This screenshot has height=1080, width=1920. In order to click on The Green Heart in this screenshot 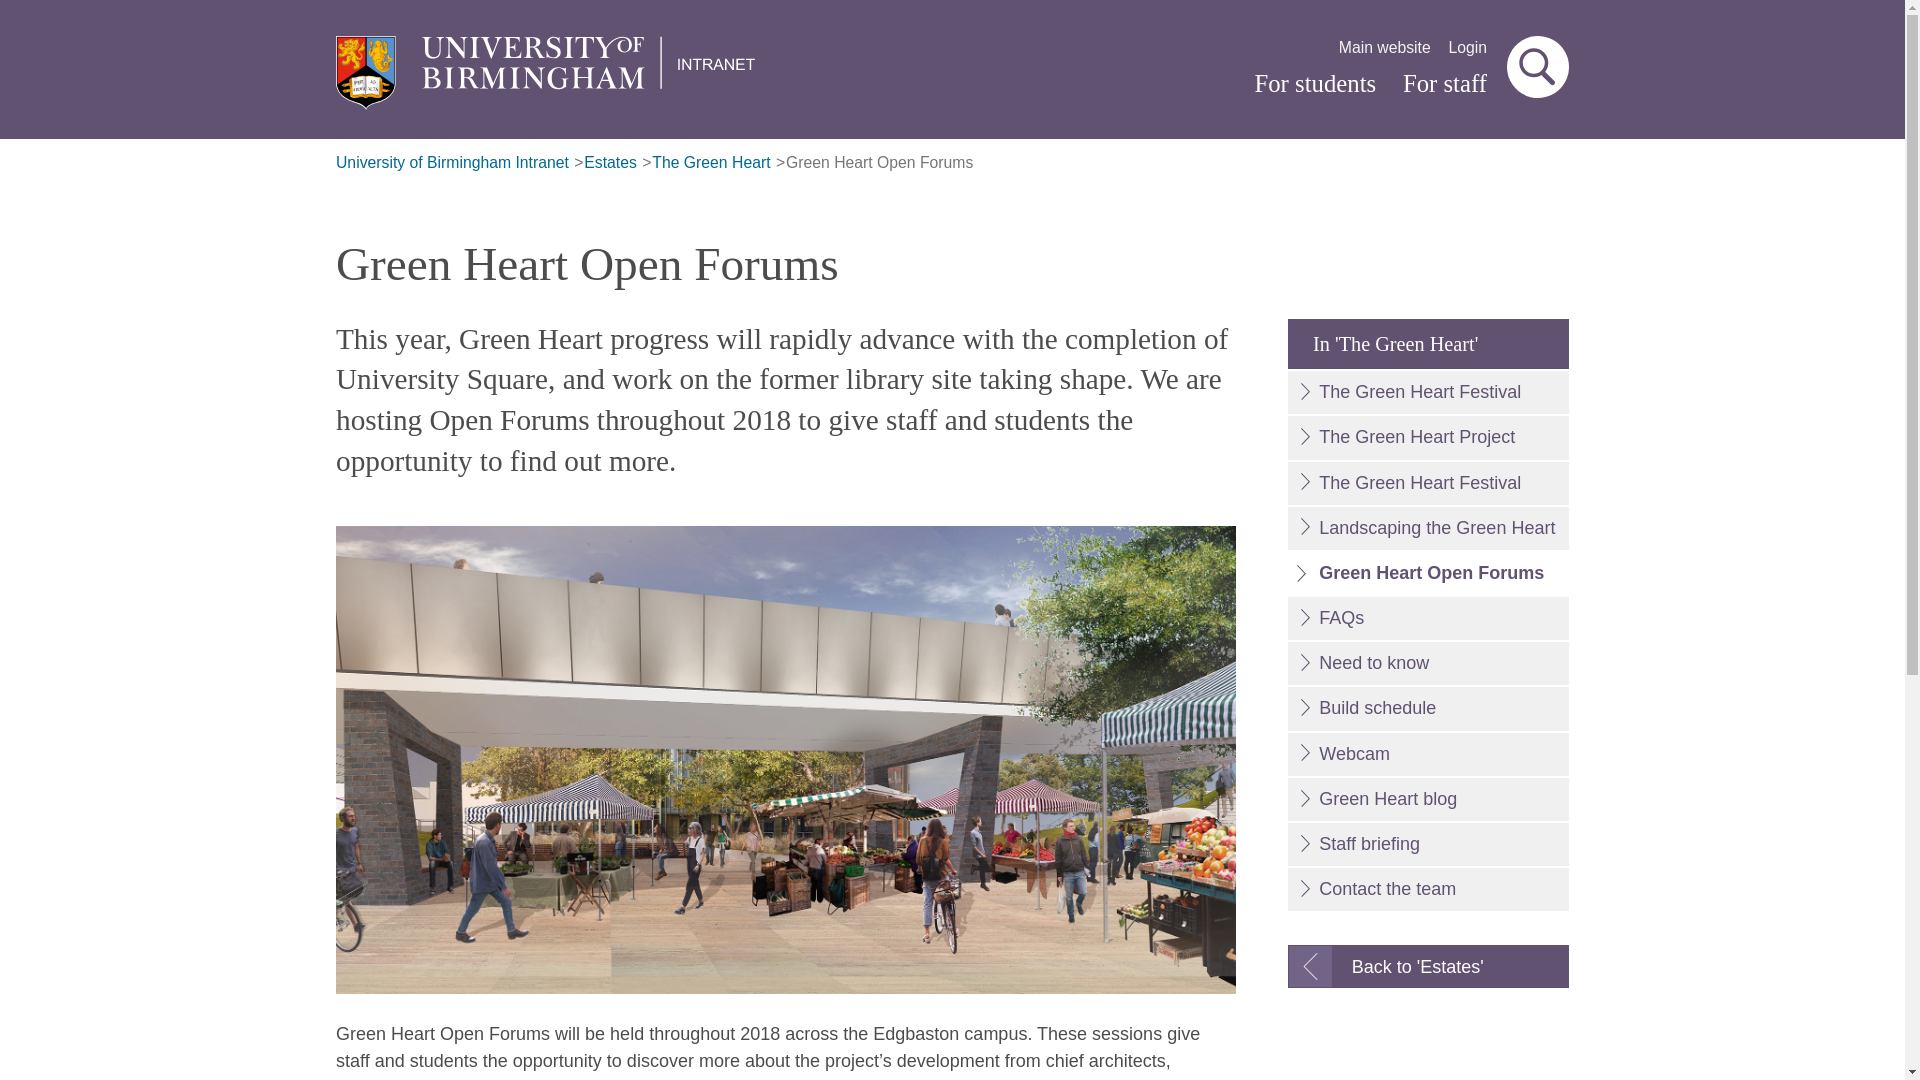, I will do `click(710, 163)`.